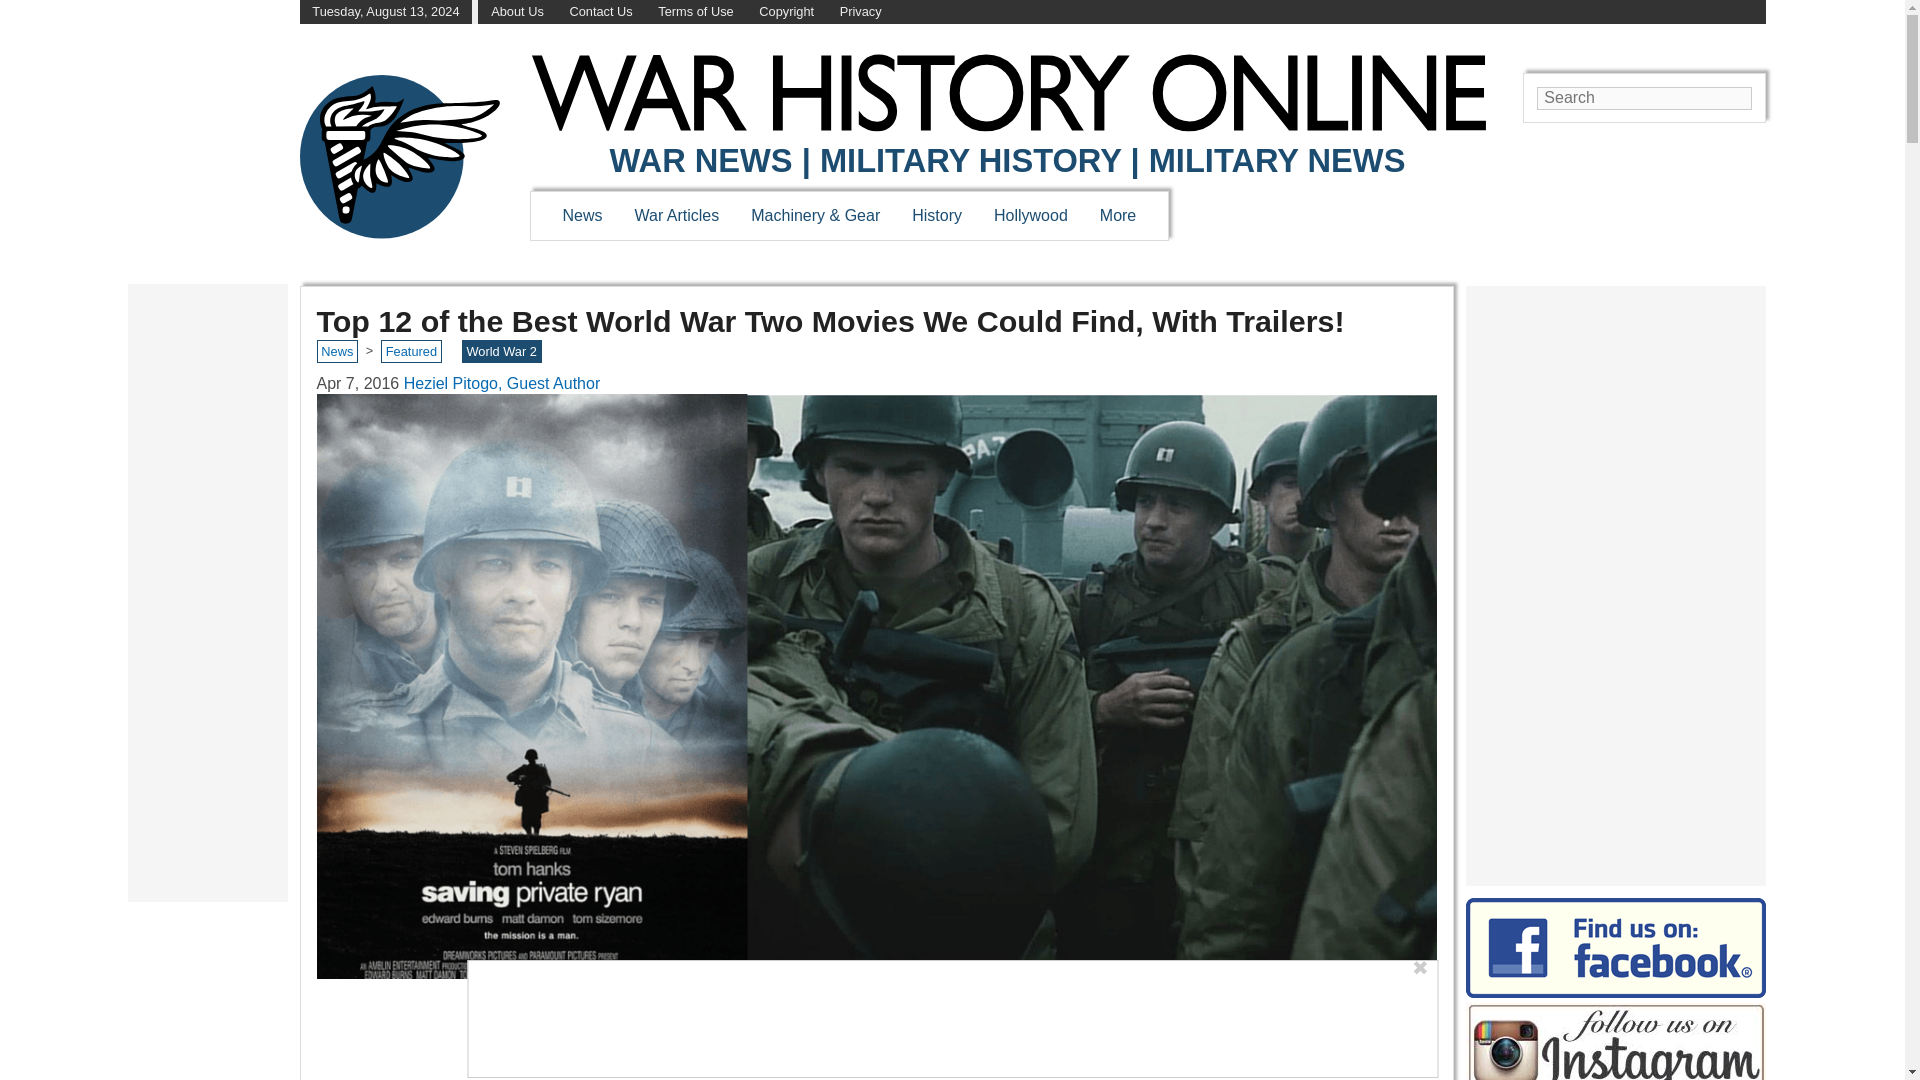  Describe the element at coordinates (936, 215) in the screenshot. I see `History` at that location.